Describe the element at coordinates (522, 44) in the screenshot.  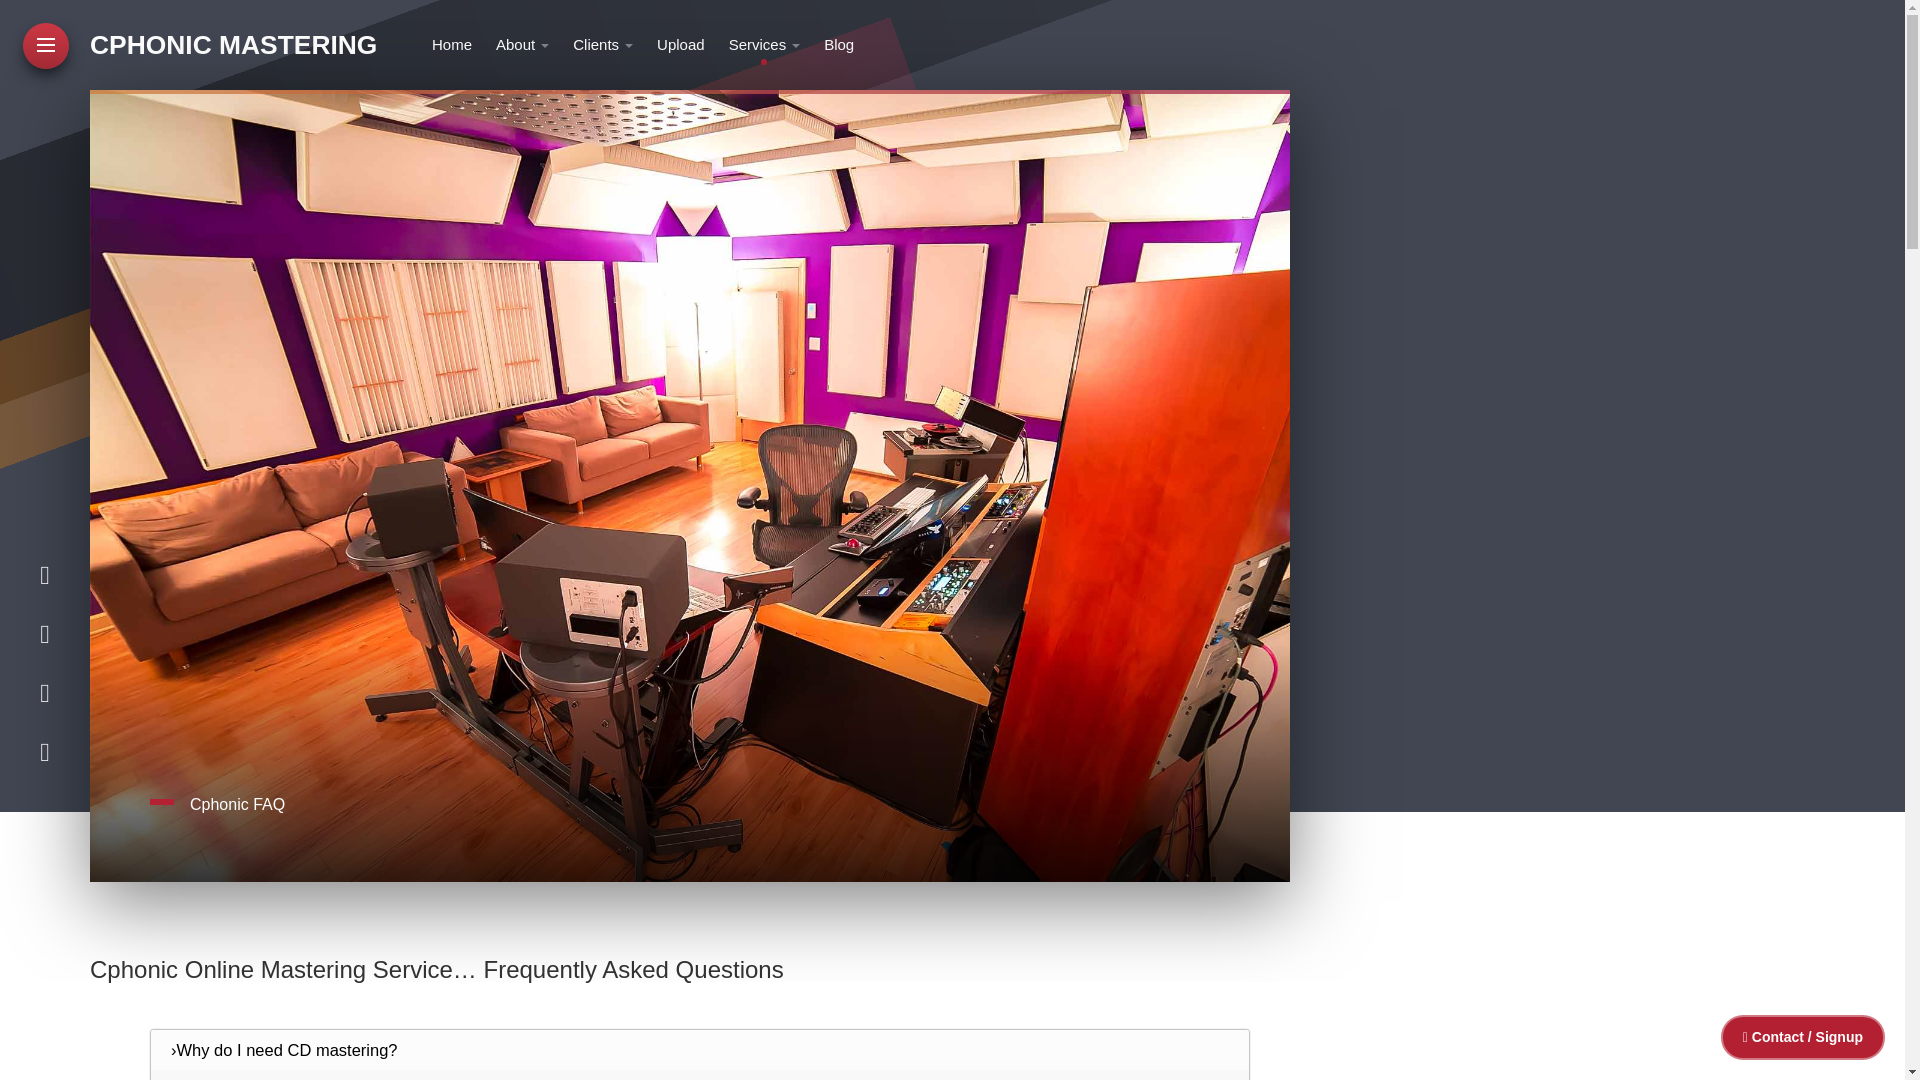
I see `About` at that location.